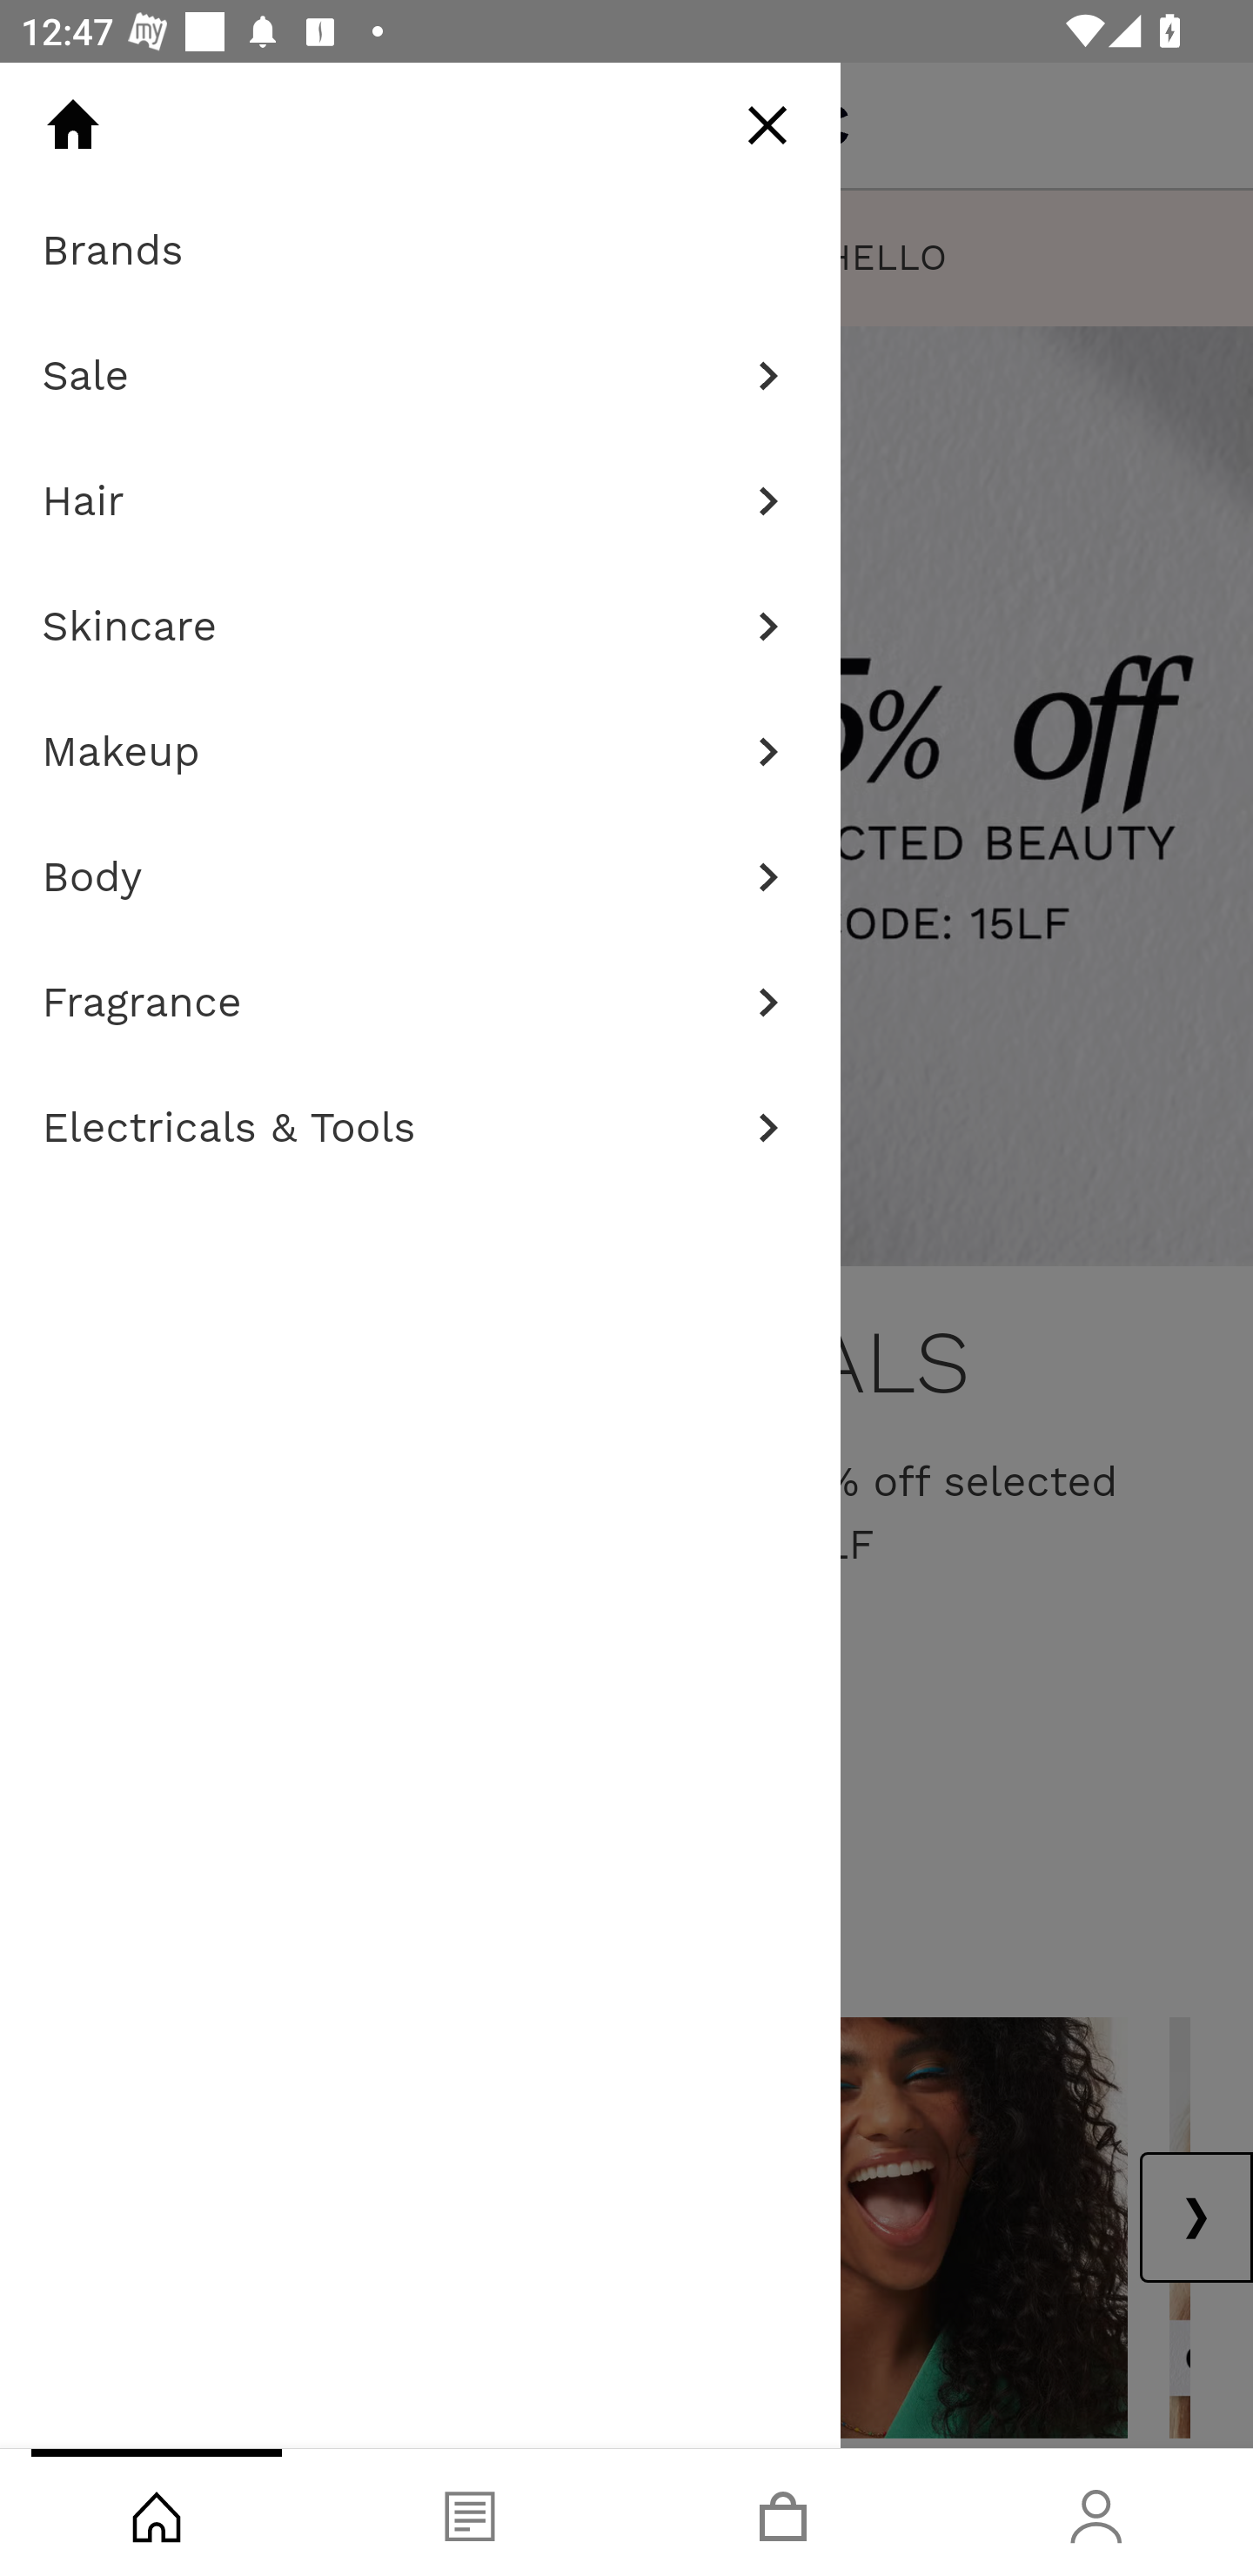  Describe the element at coordinates (420, 627) in the screenshot. I see `Skincare` at that location.